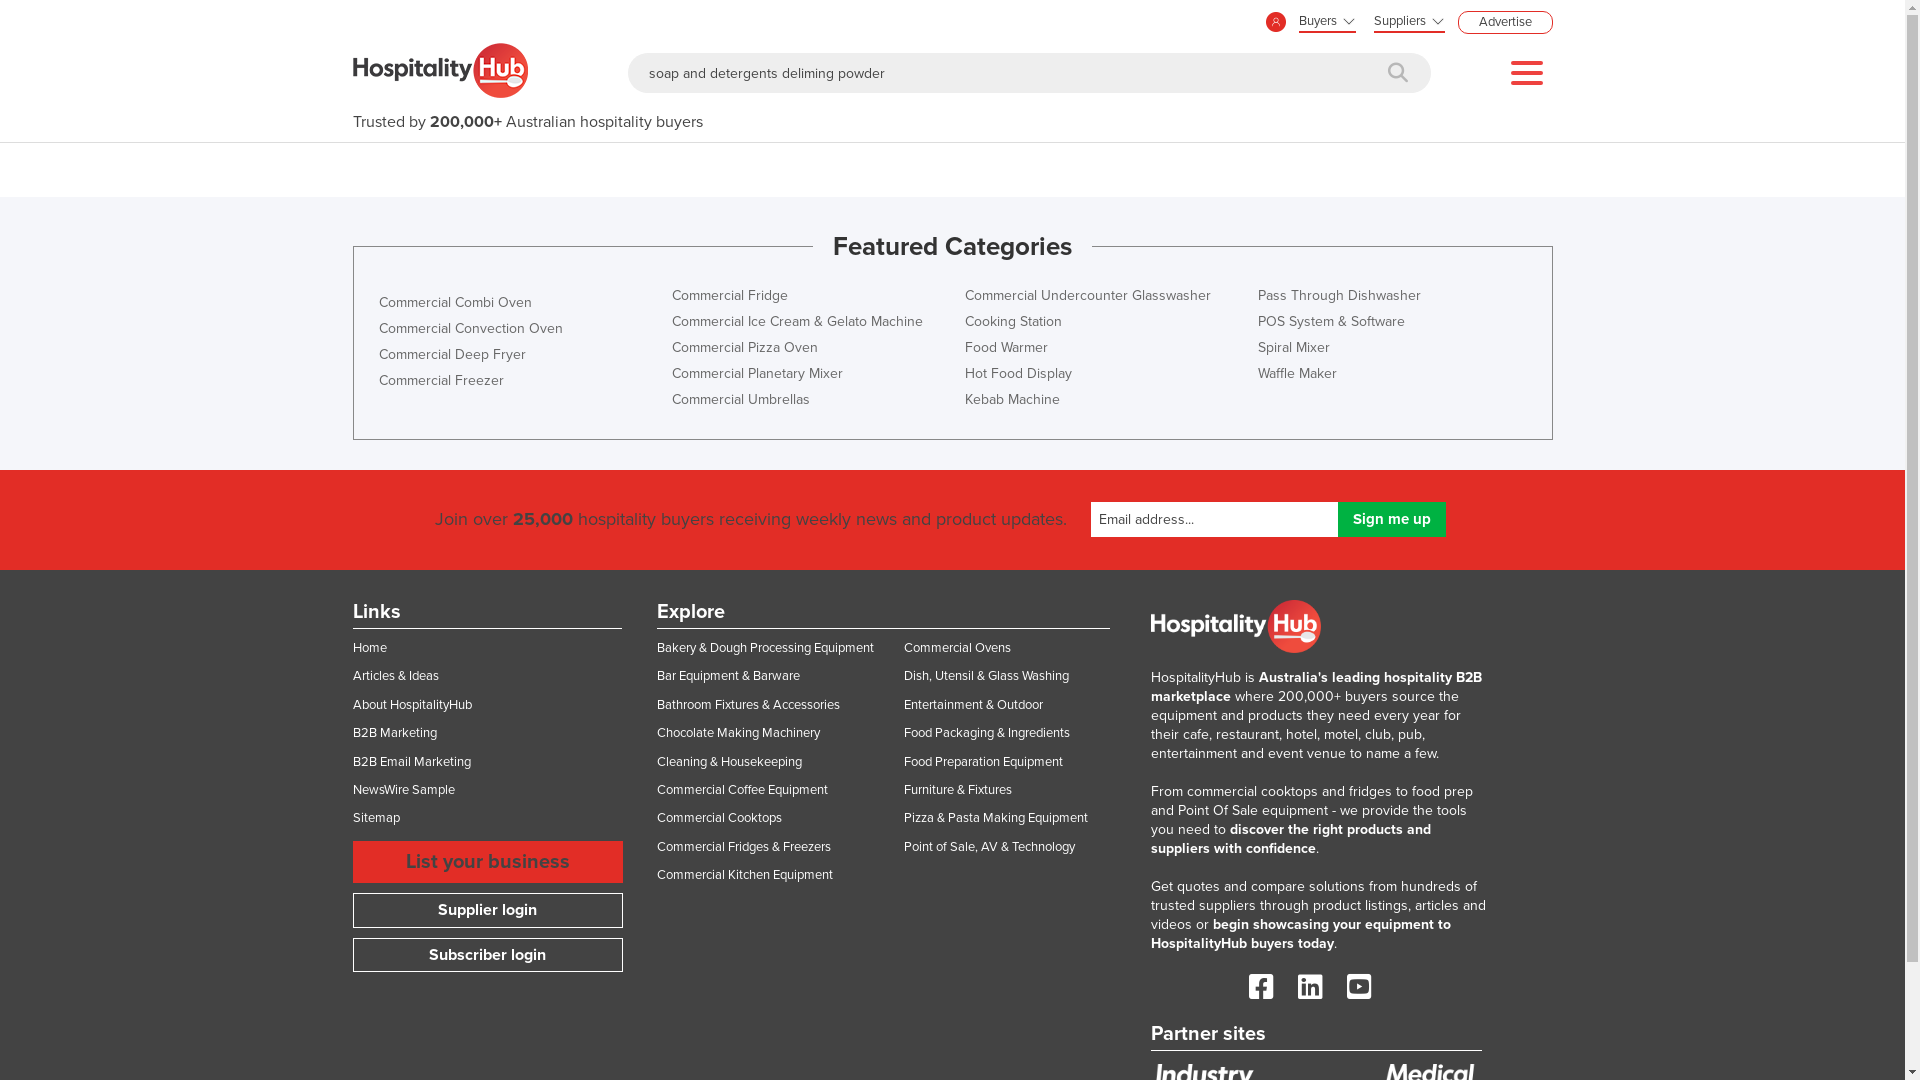 The height and width of the screenshot is (1080, 1920). What do you see at coordinates (1298, 374) in the screenshot?
I see `Waffle Maker` at bounding box center [1298, 374].